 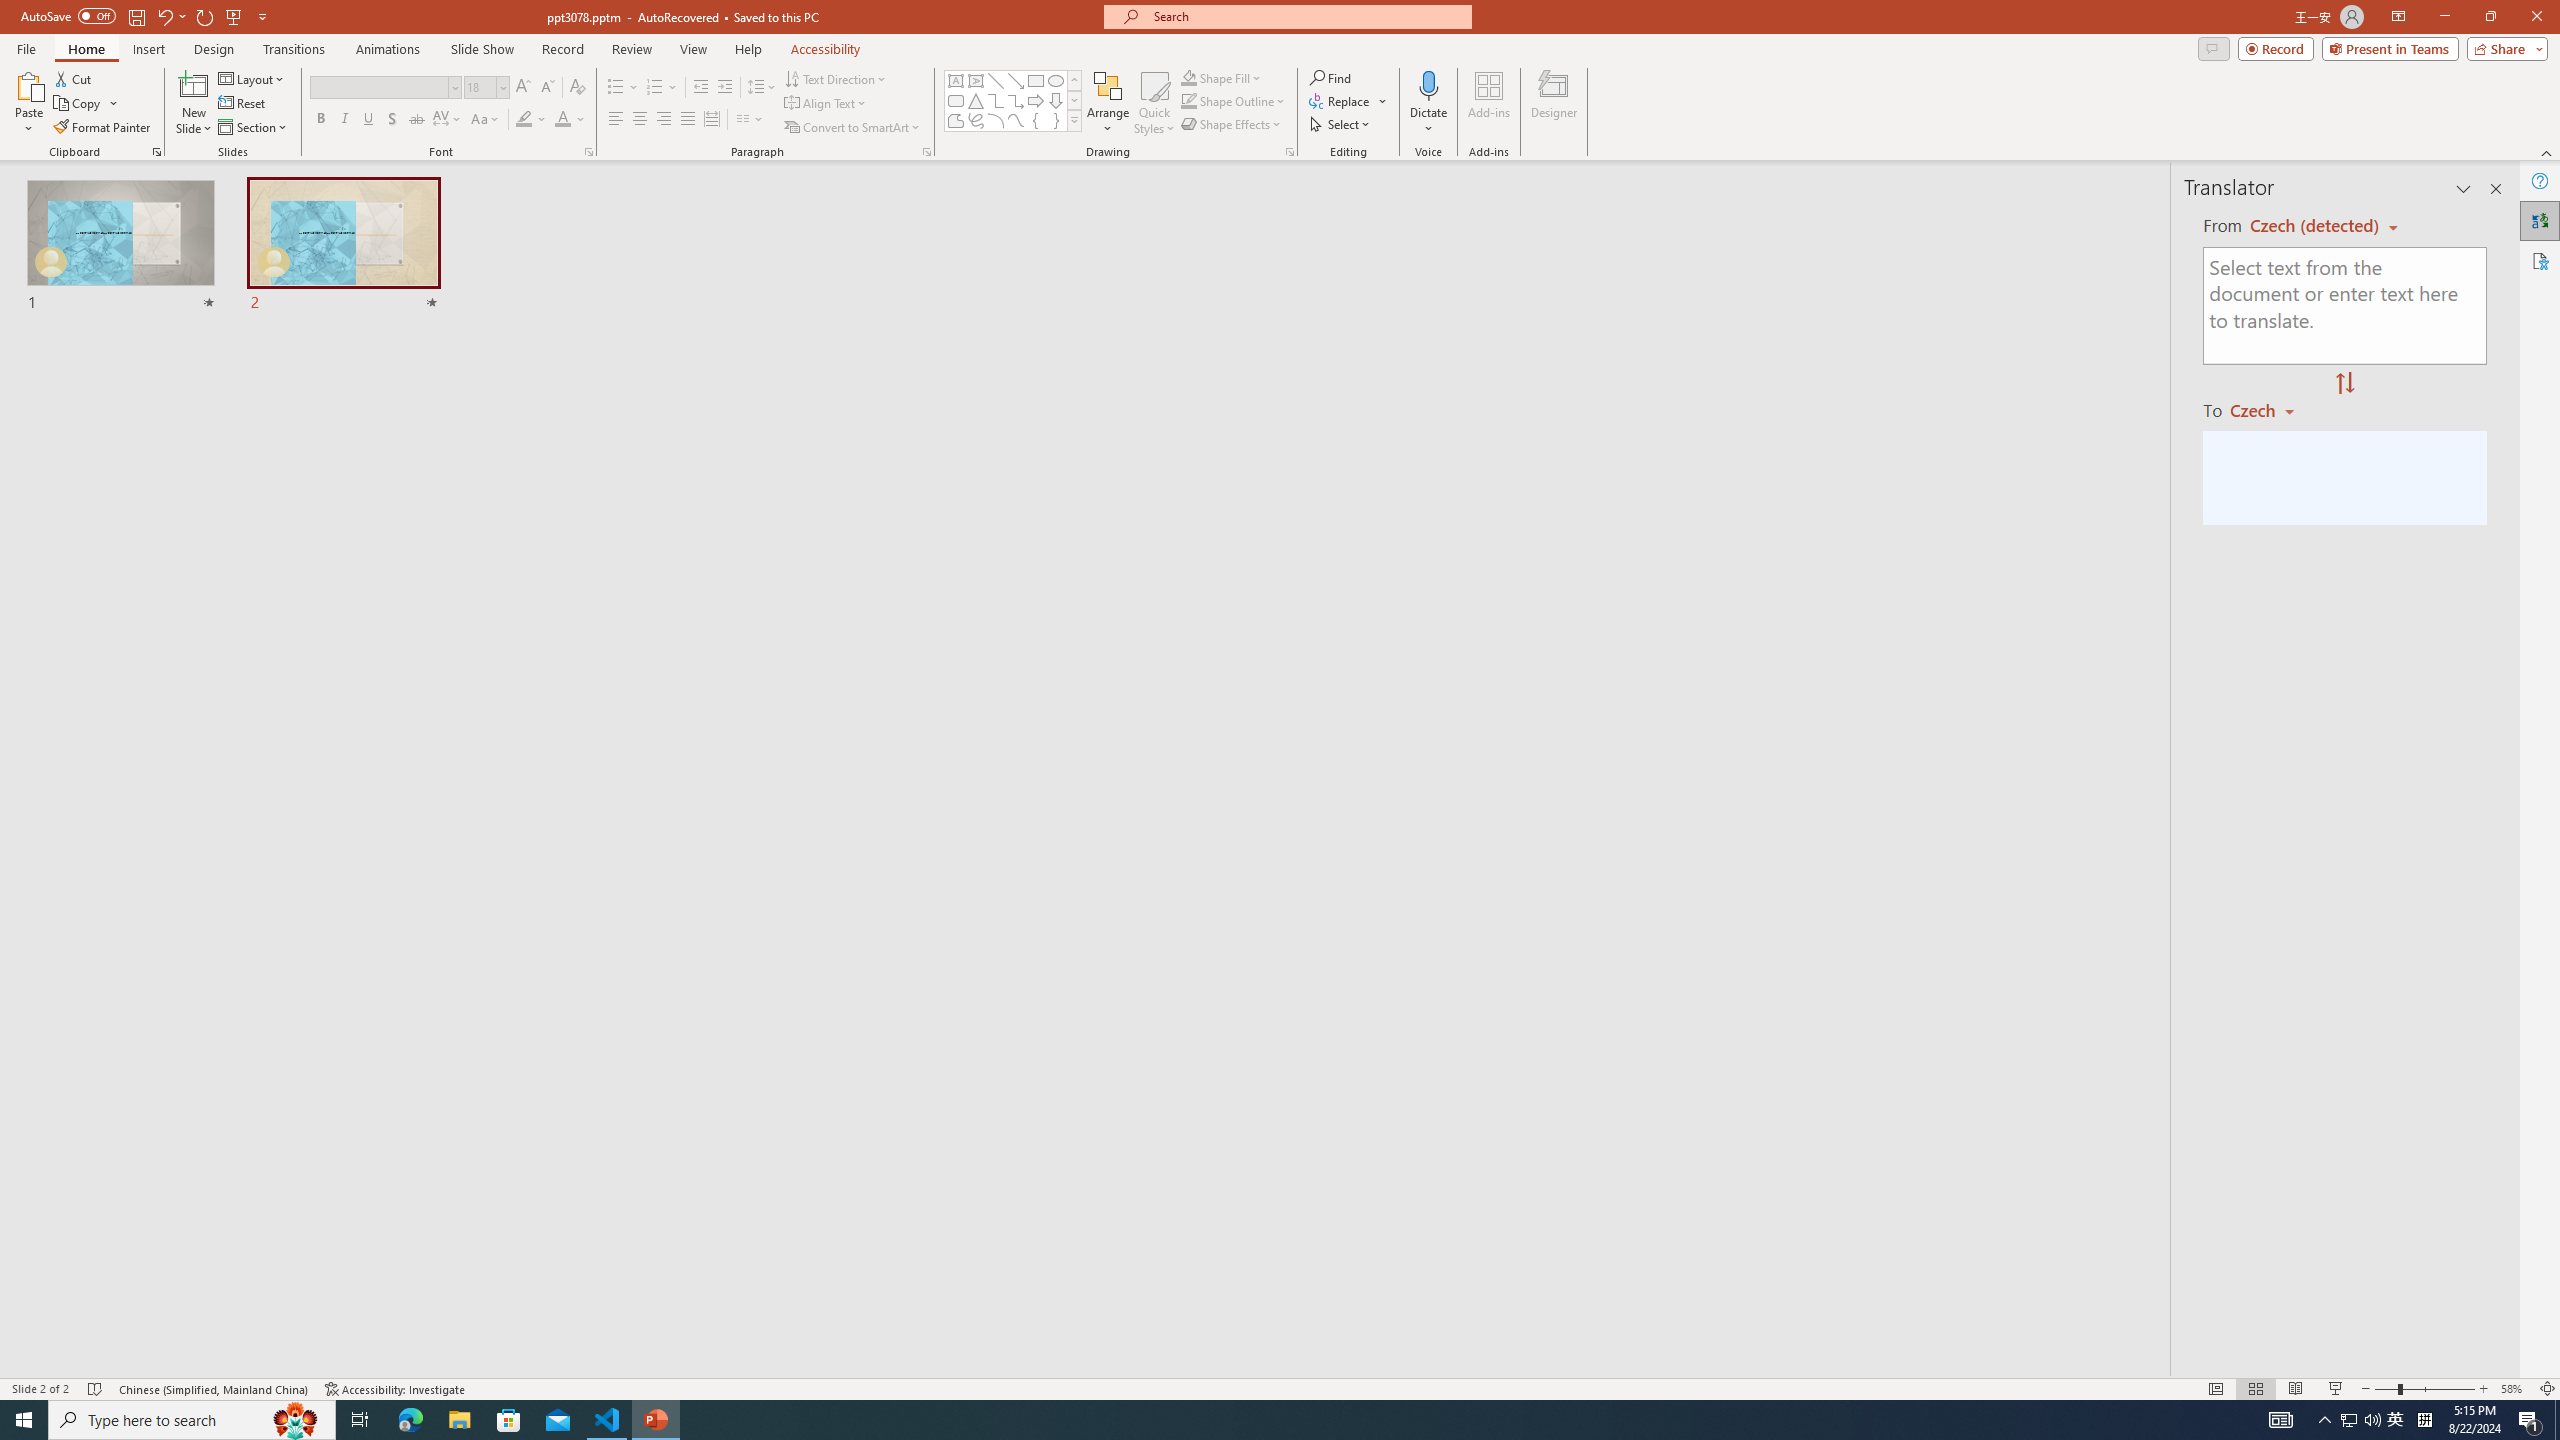 I want to click on Animations, so click(x=388, y=49).